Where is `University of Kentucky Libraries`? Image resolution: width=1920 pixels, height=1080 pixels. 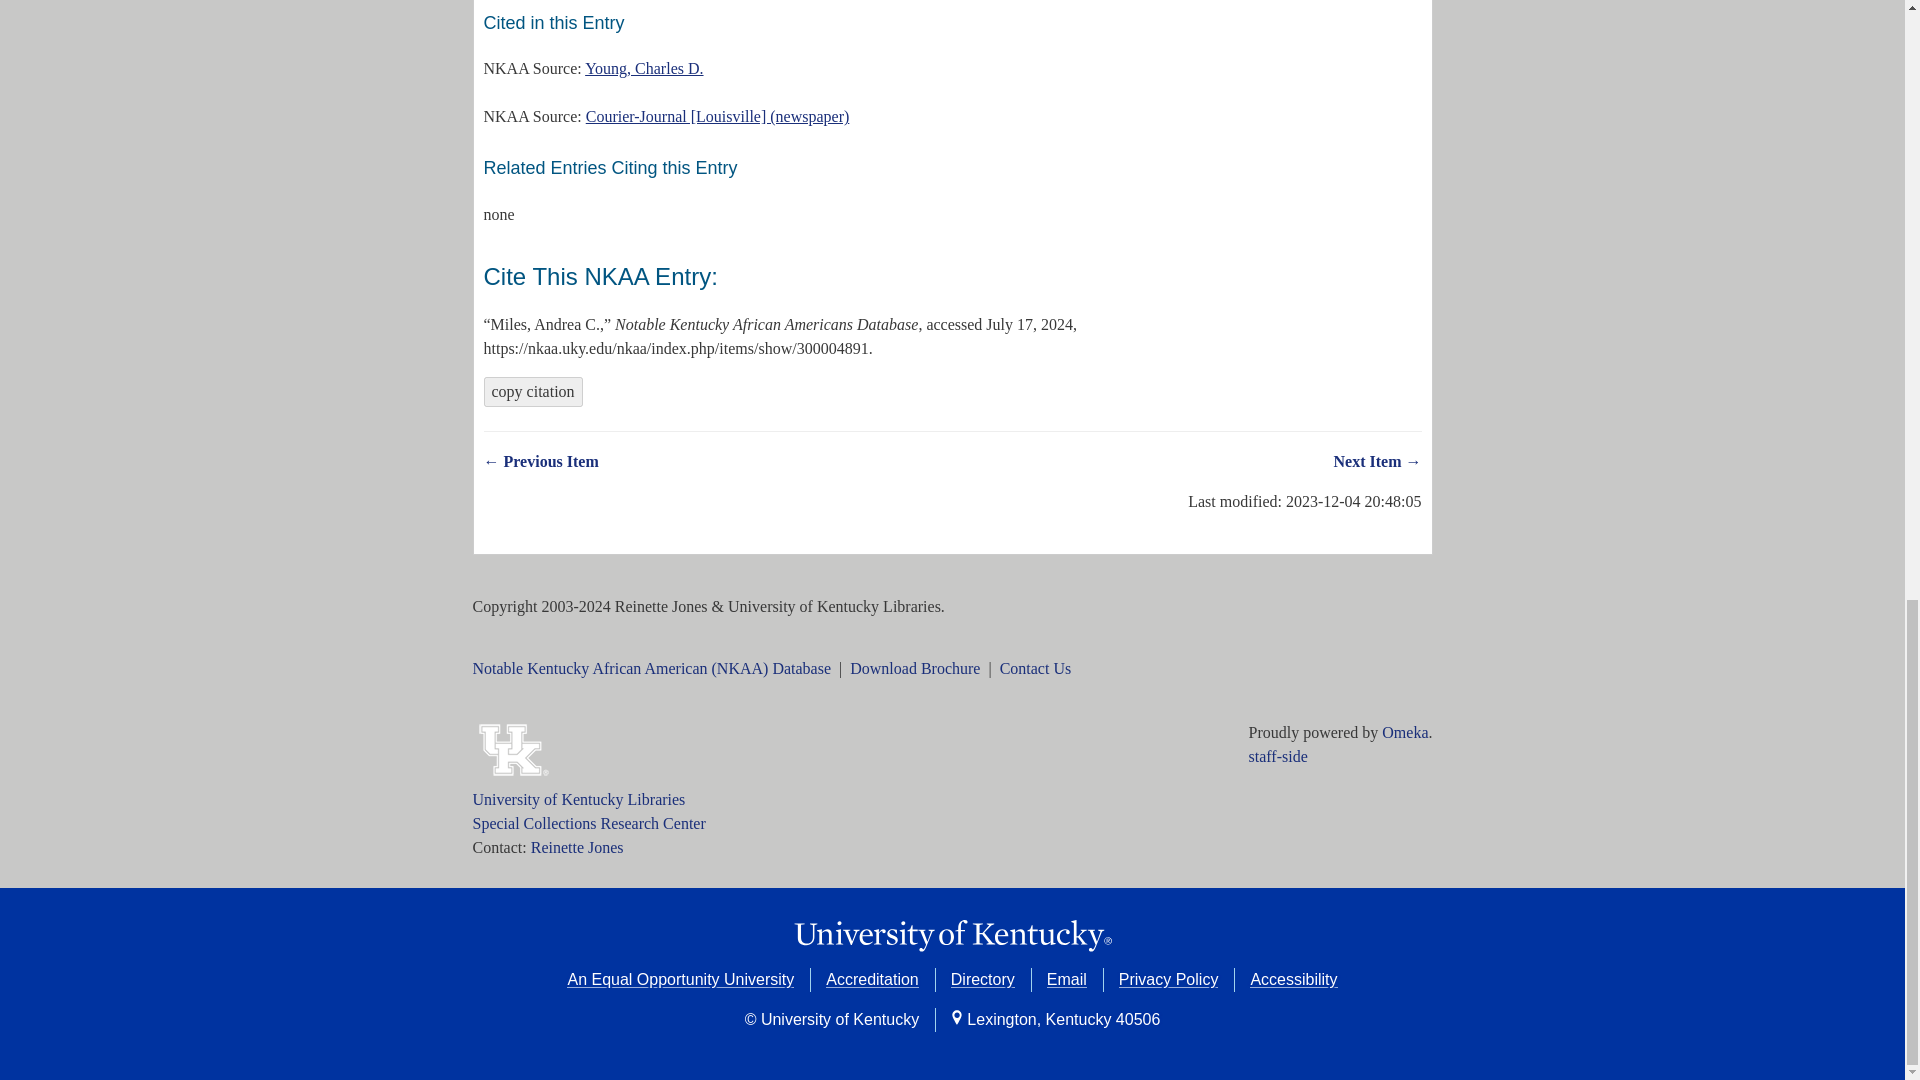 University of Kentucky Libraries is located at coordinates (578, 798).